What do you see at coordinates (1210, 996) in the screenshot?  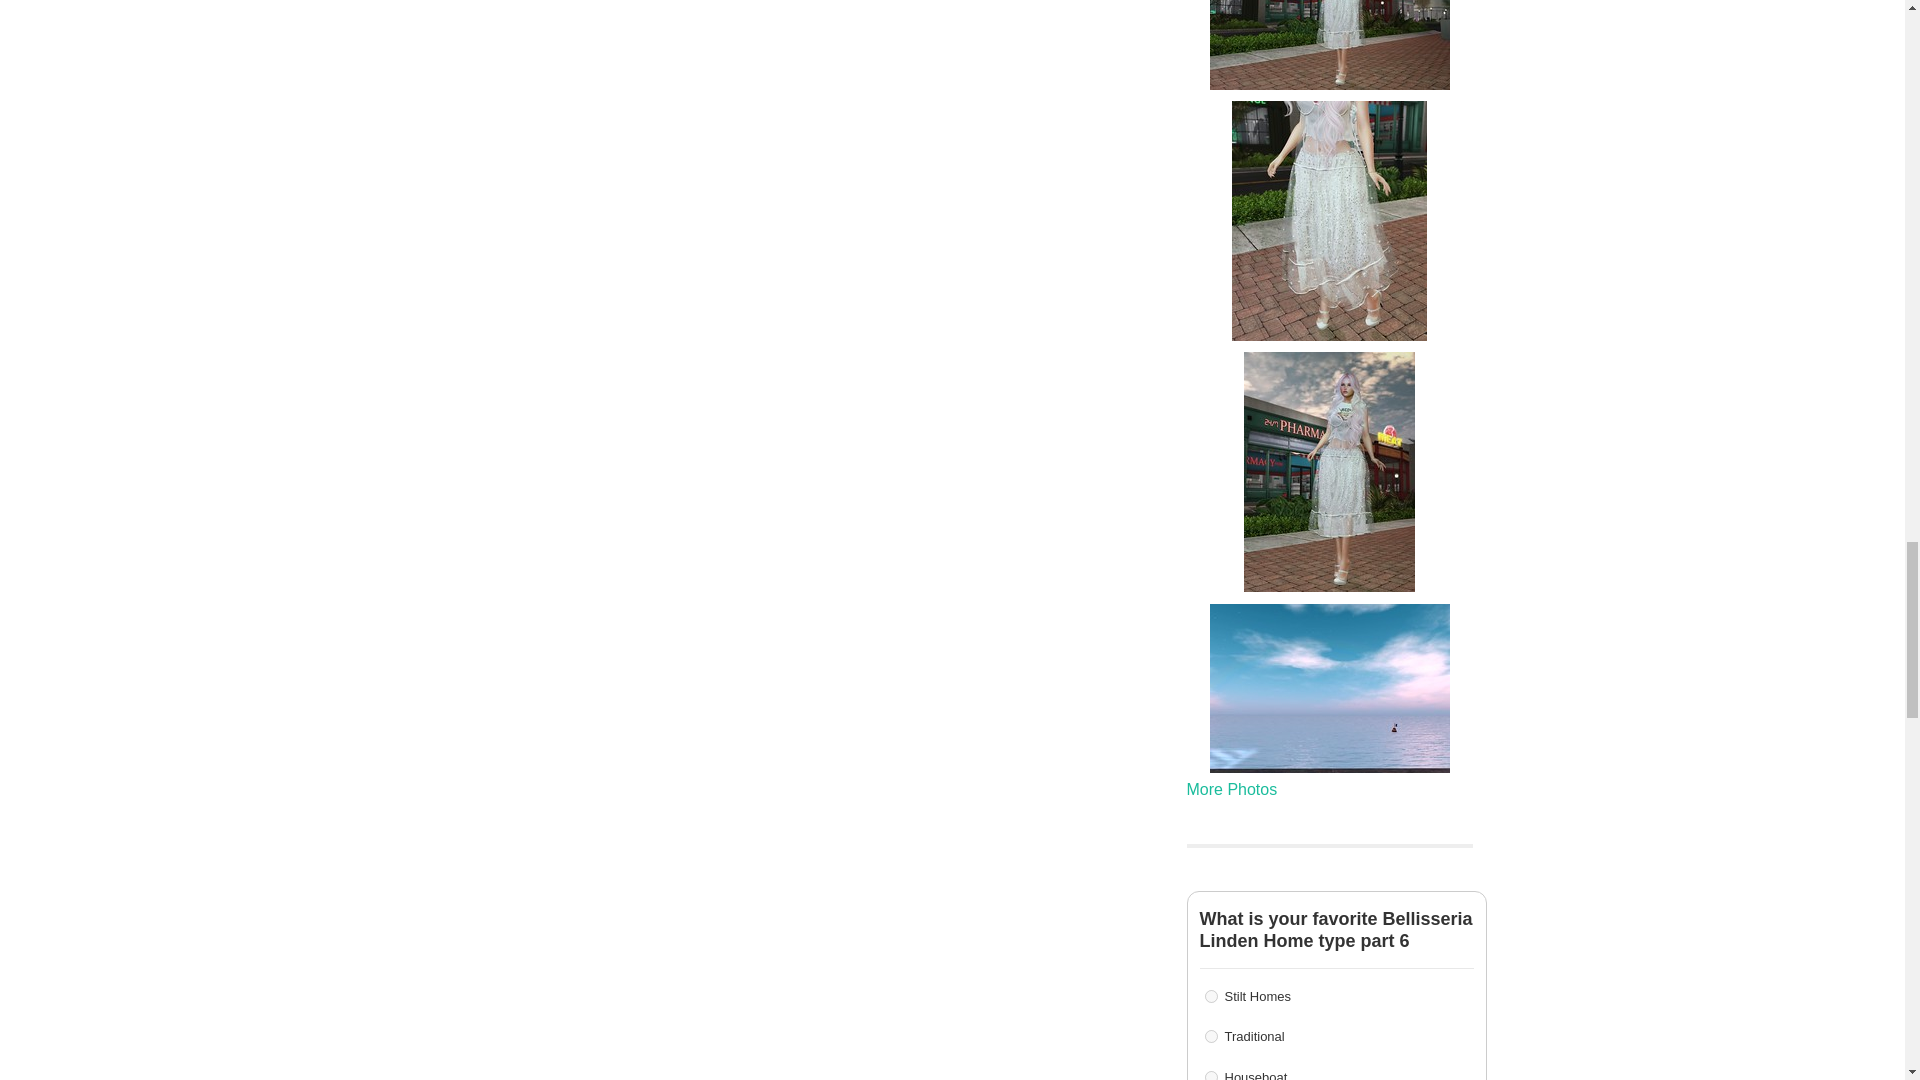 I see `59077702` at bounding box center [1210, 996].